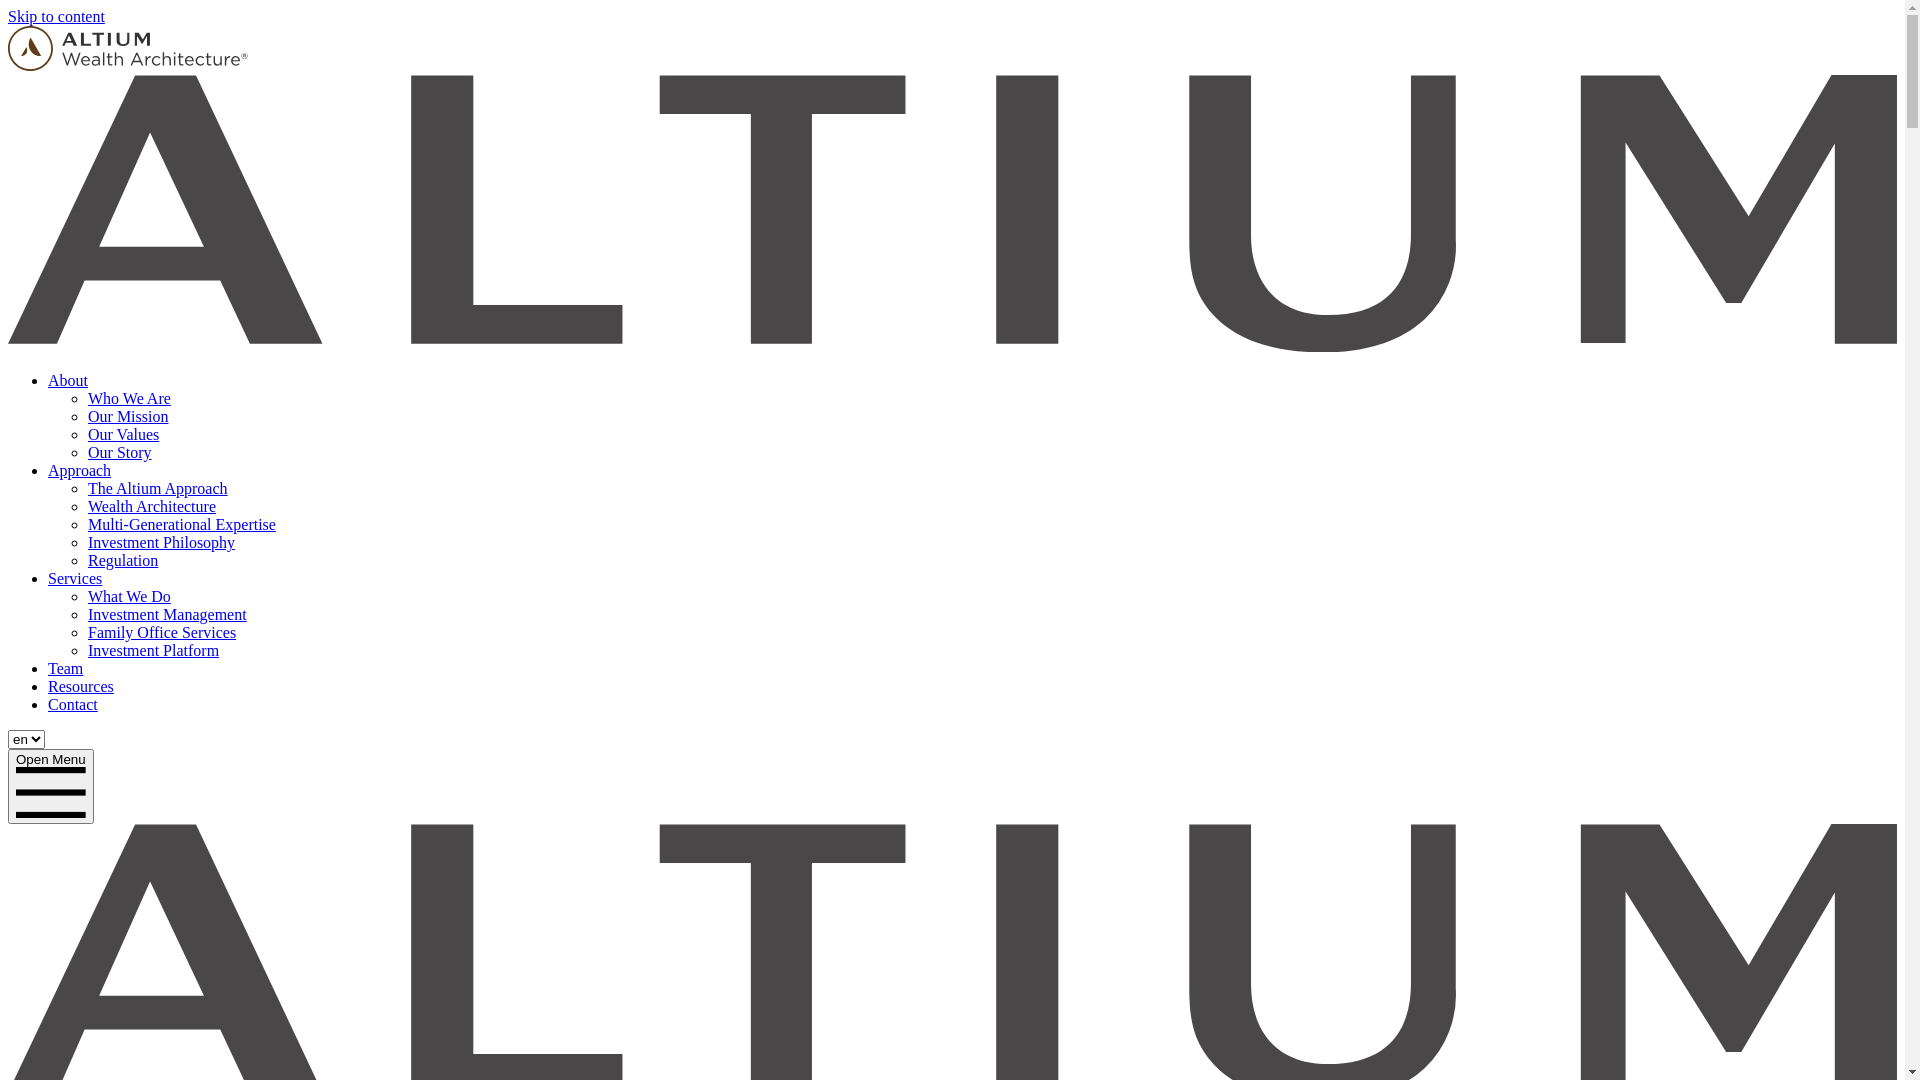  I want to click on Team, so click(66, 668).